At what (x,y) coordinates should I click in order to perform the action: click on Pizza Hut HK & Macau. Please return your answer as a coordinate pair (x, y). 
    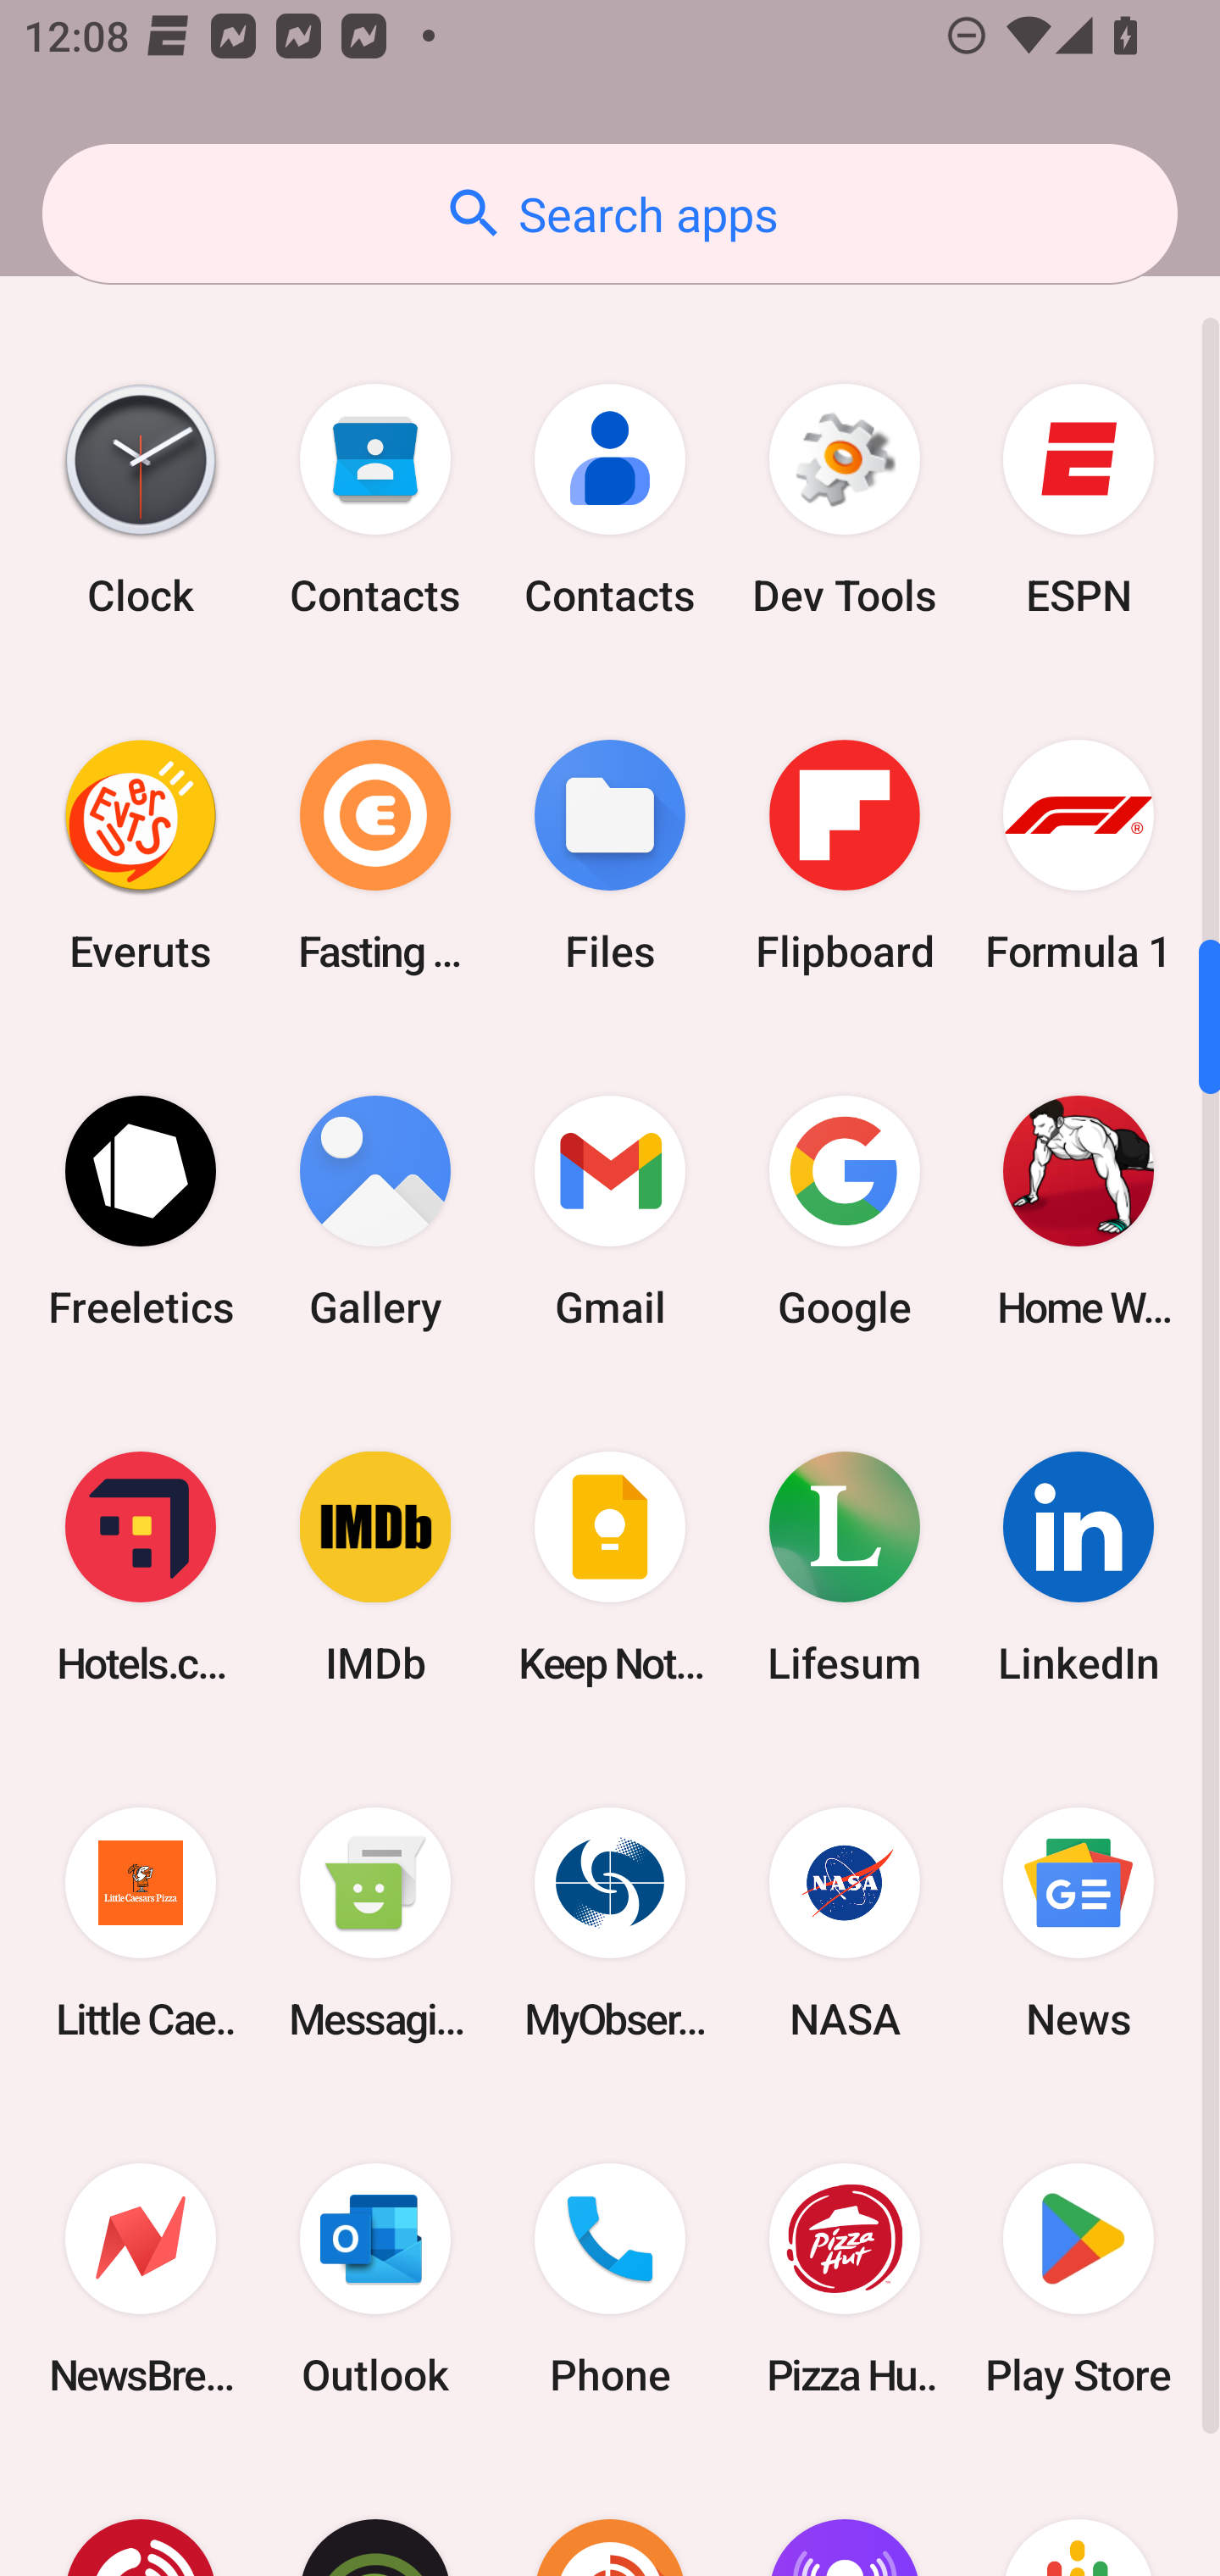
    Looking at the image, I should click on (844, 2279).